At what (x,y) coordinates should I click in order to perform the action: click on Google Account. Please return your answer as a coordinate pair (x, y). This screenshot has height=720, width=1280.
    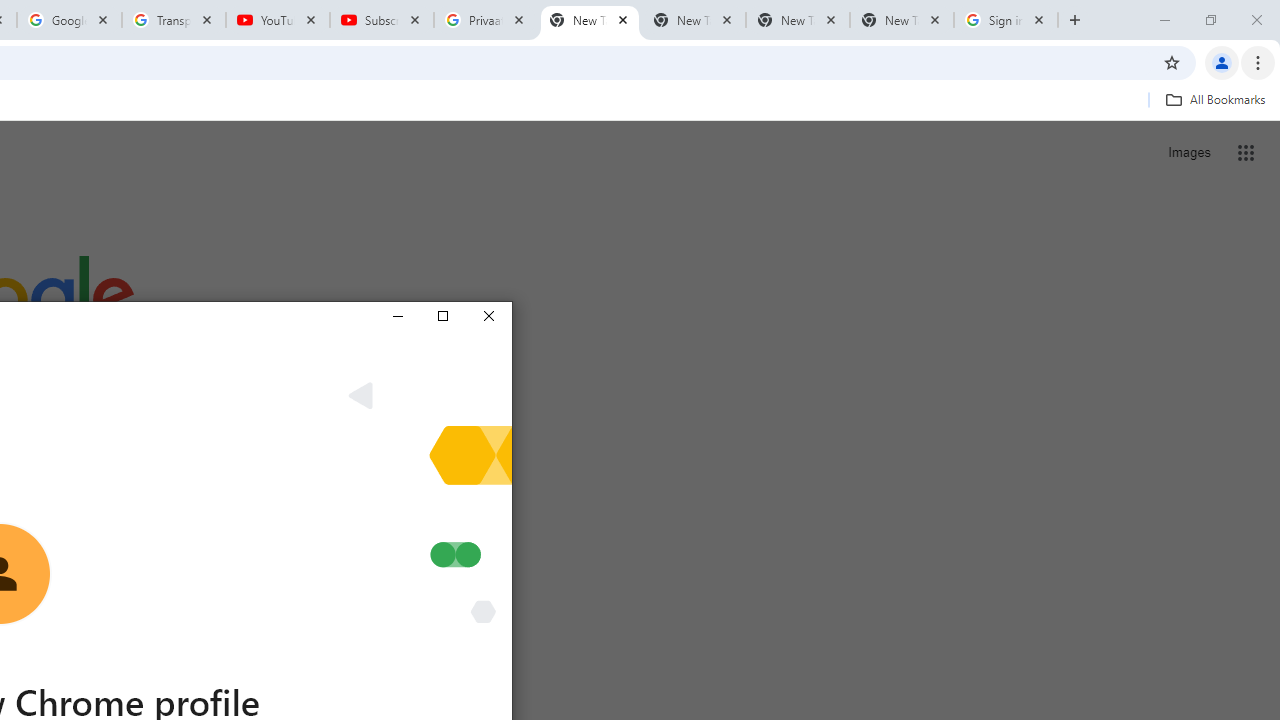
    Looking at the image, I should click on (68, 20).